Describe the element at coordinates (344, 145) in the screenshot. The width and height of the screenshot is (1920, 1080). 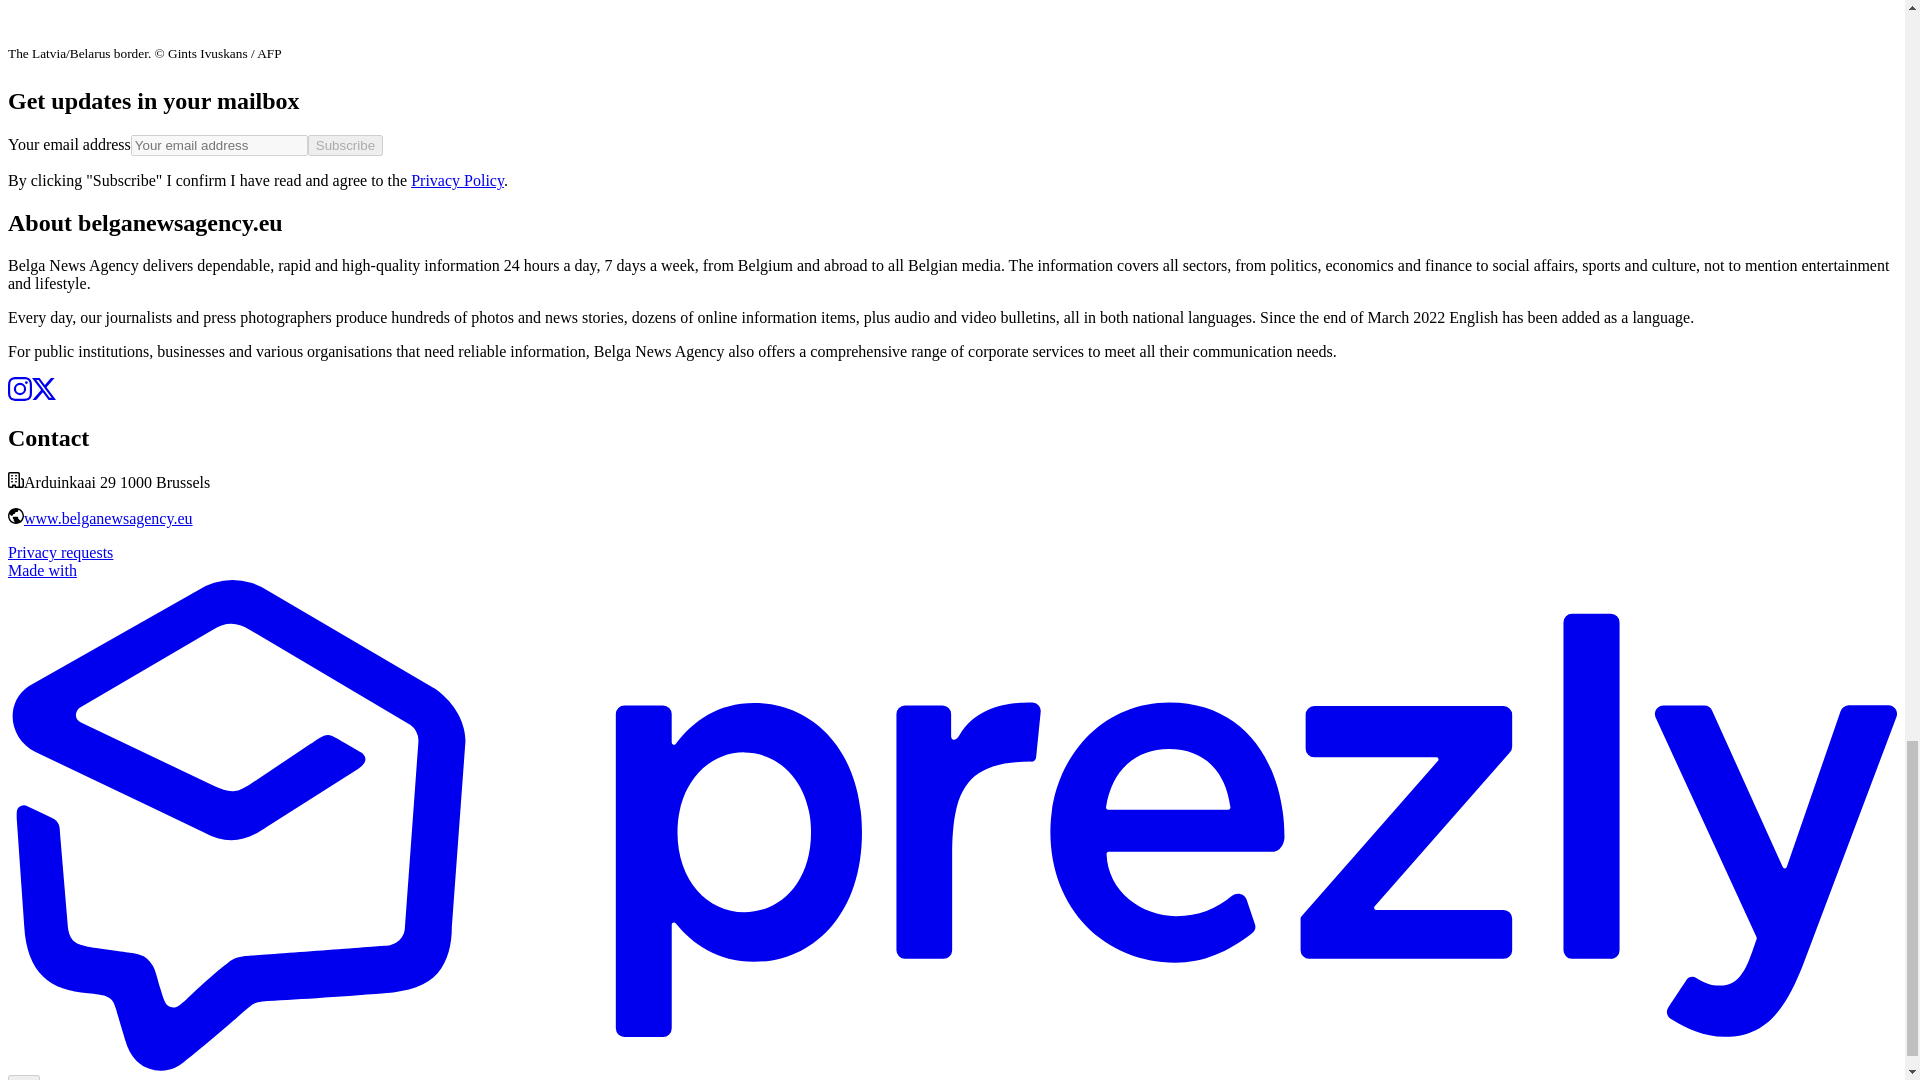
I see `Subscribe` at that location.